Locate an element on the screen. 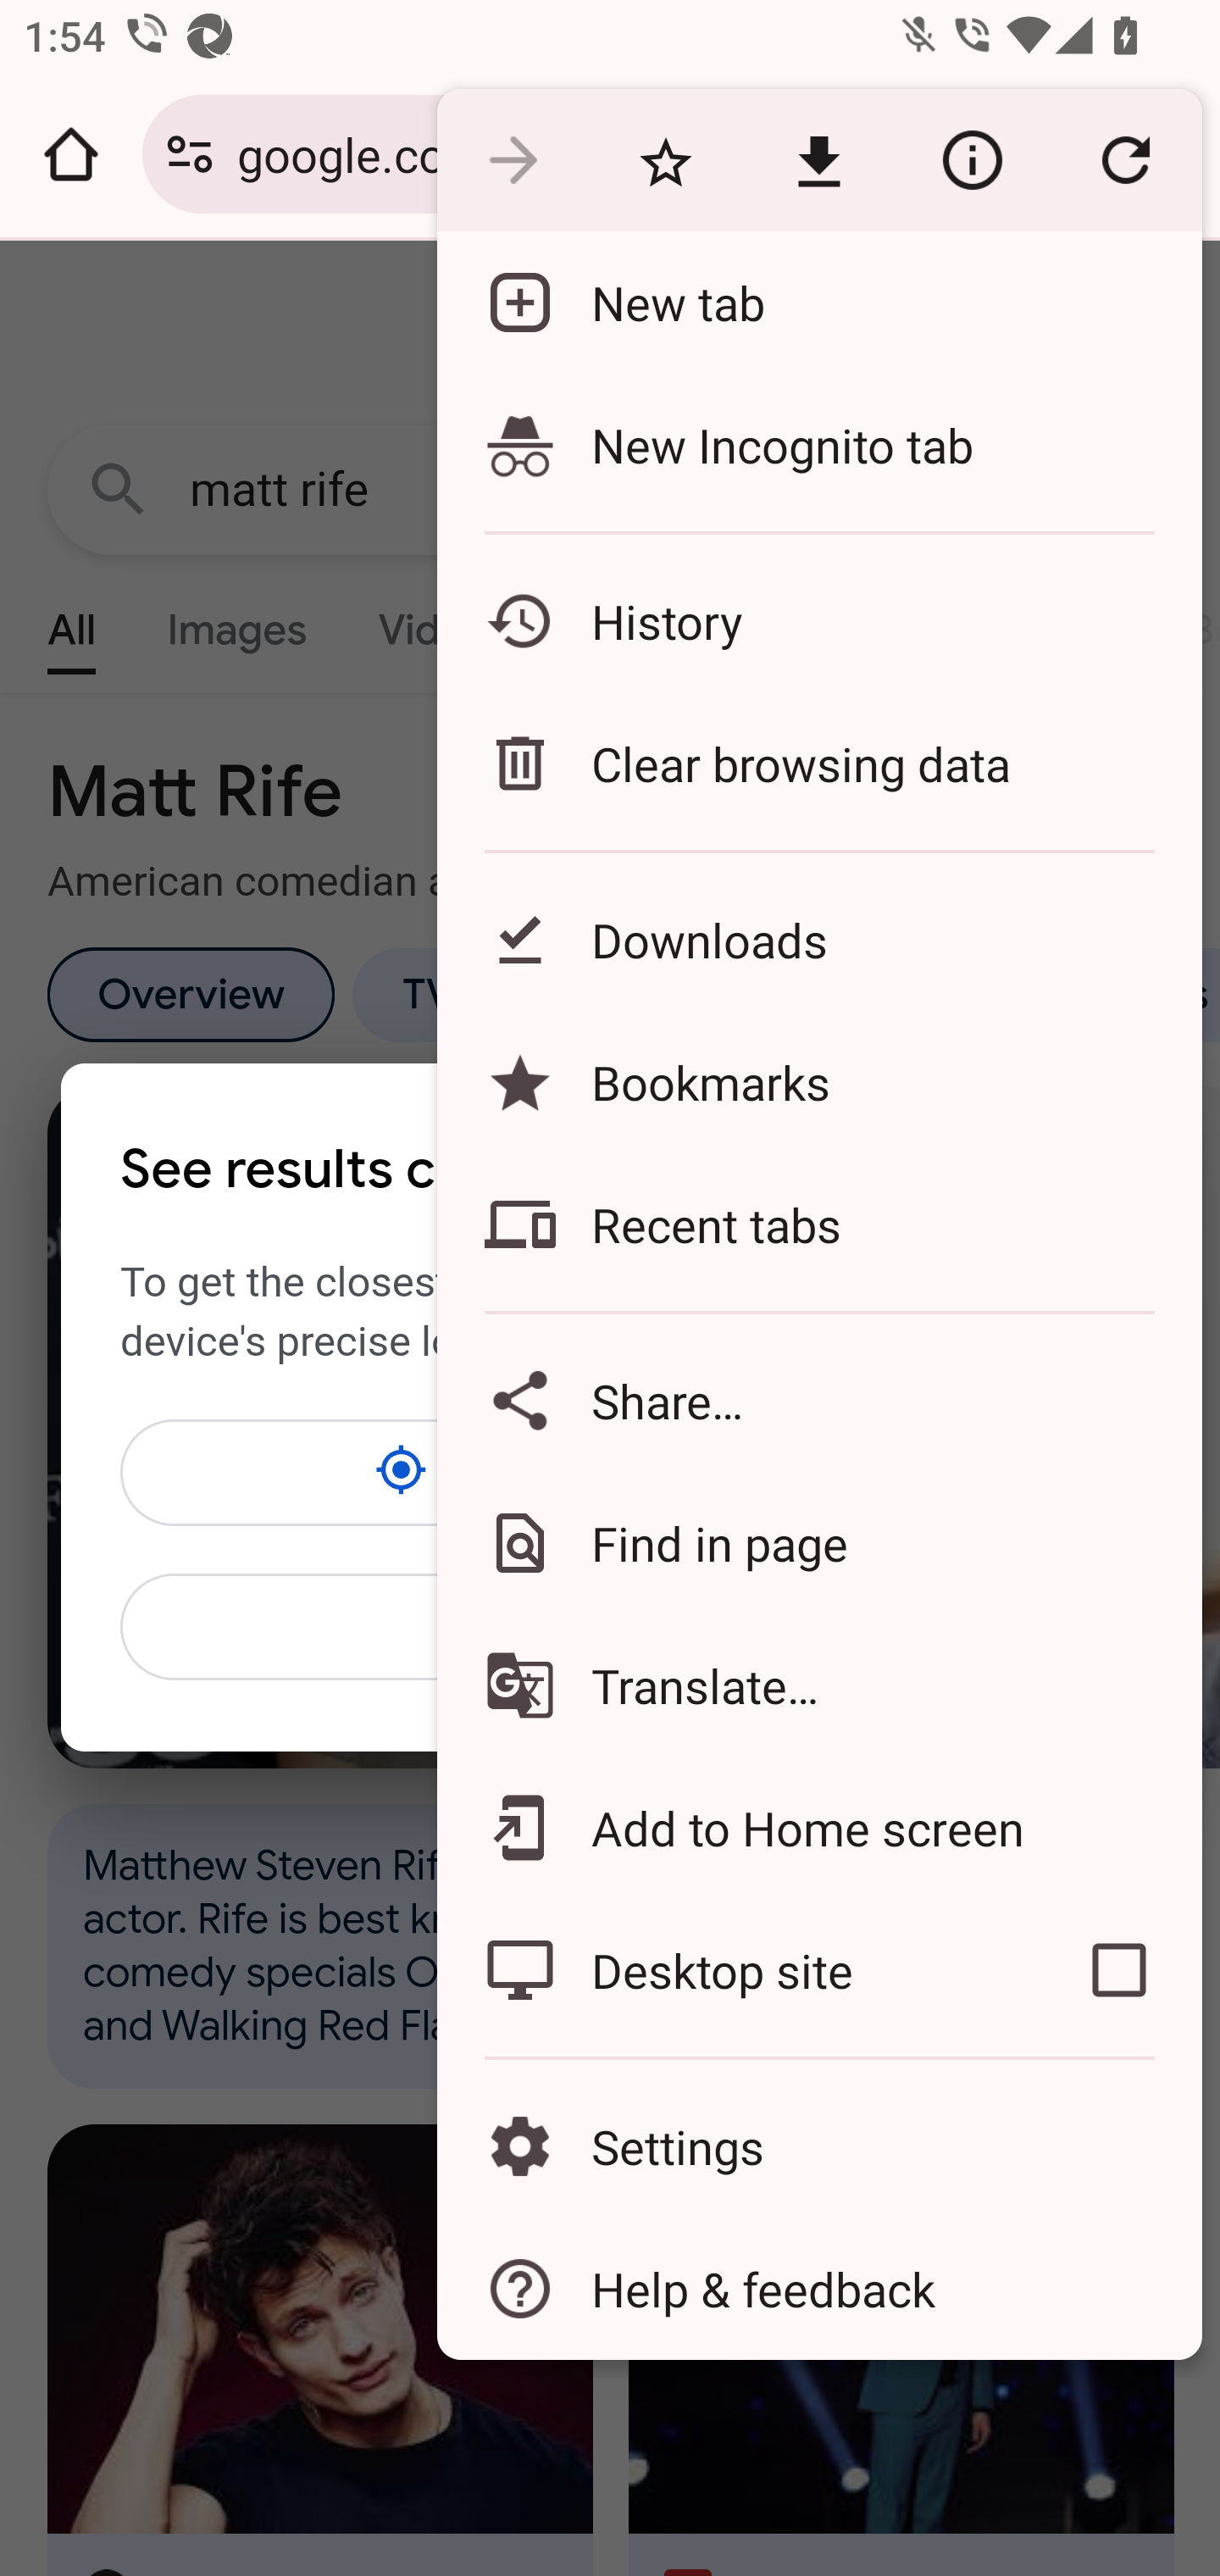  Refresh is located at coordinates (1125, 161).